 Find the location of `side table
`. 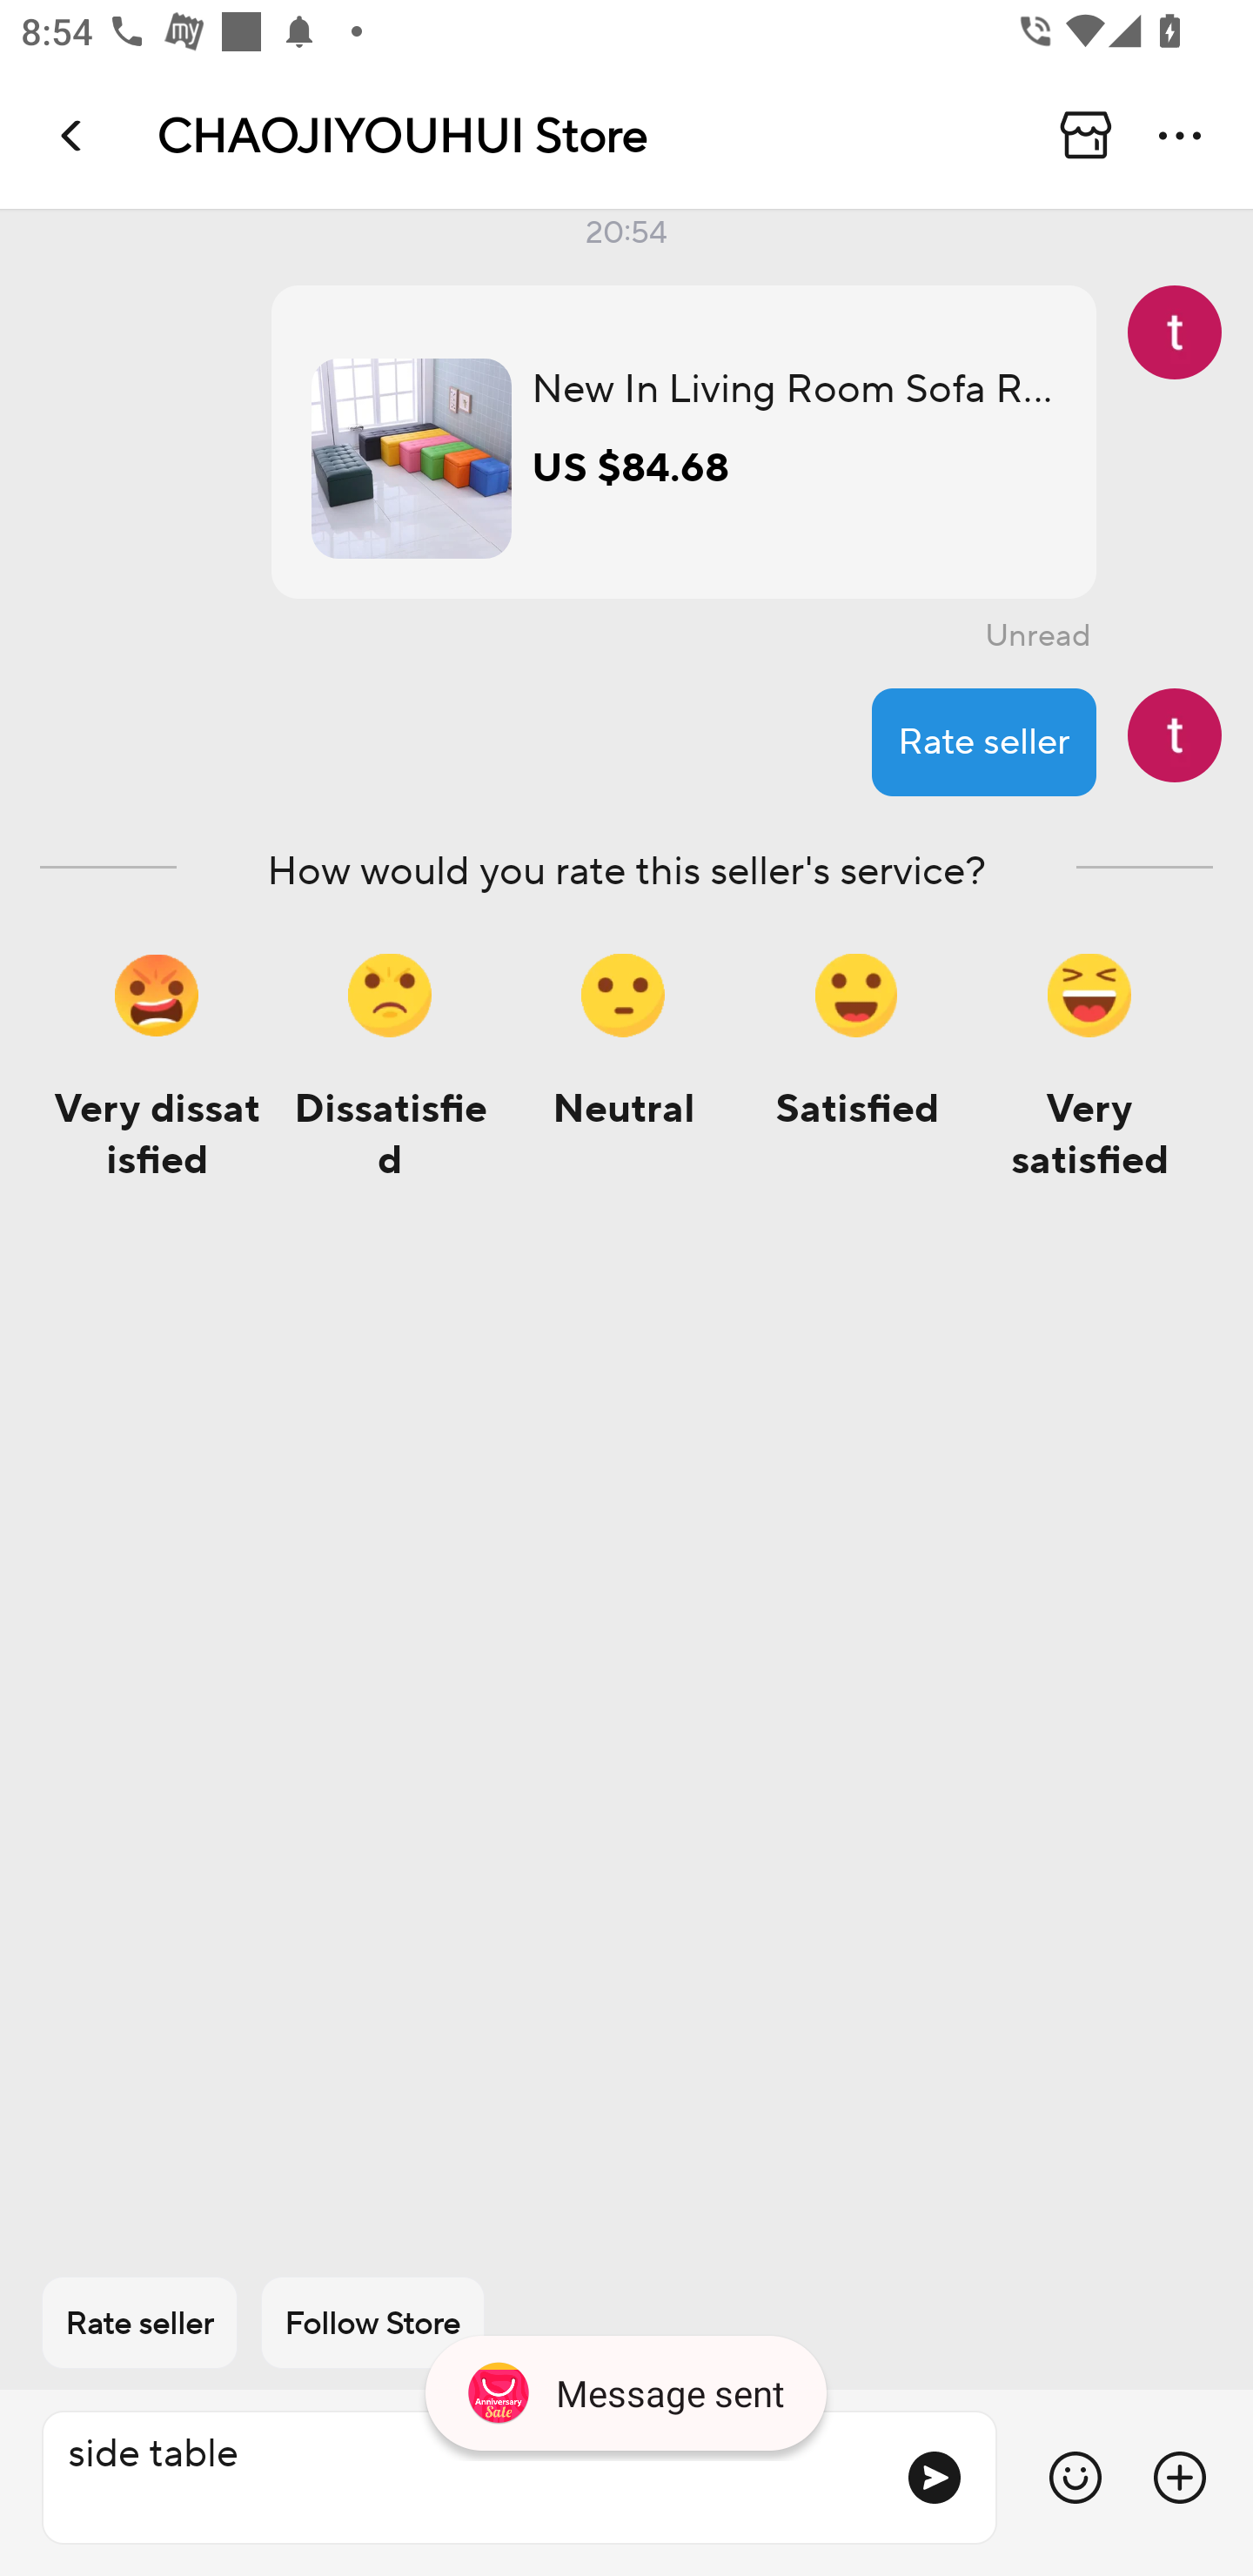

side table
 is located at coordinates (461, 2478).